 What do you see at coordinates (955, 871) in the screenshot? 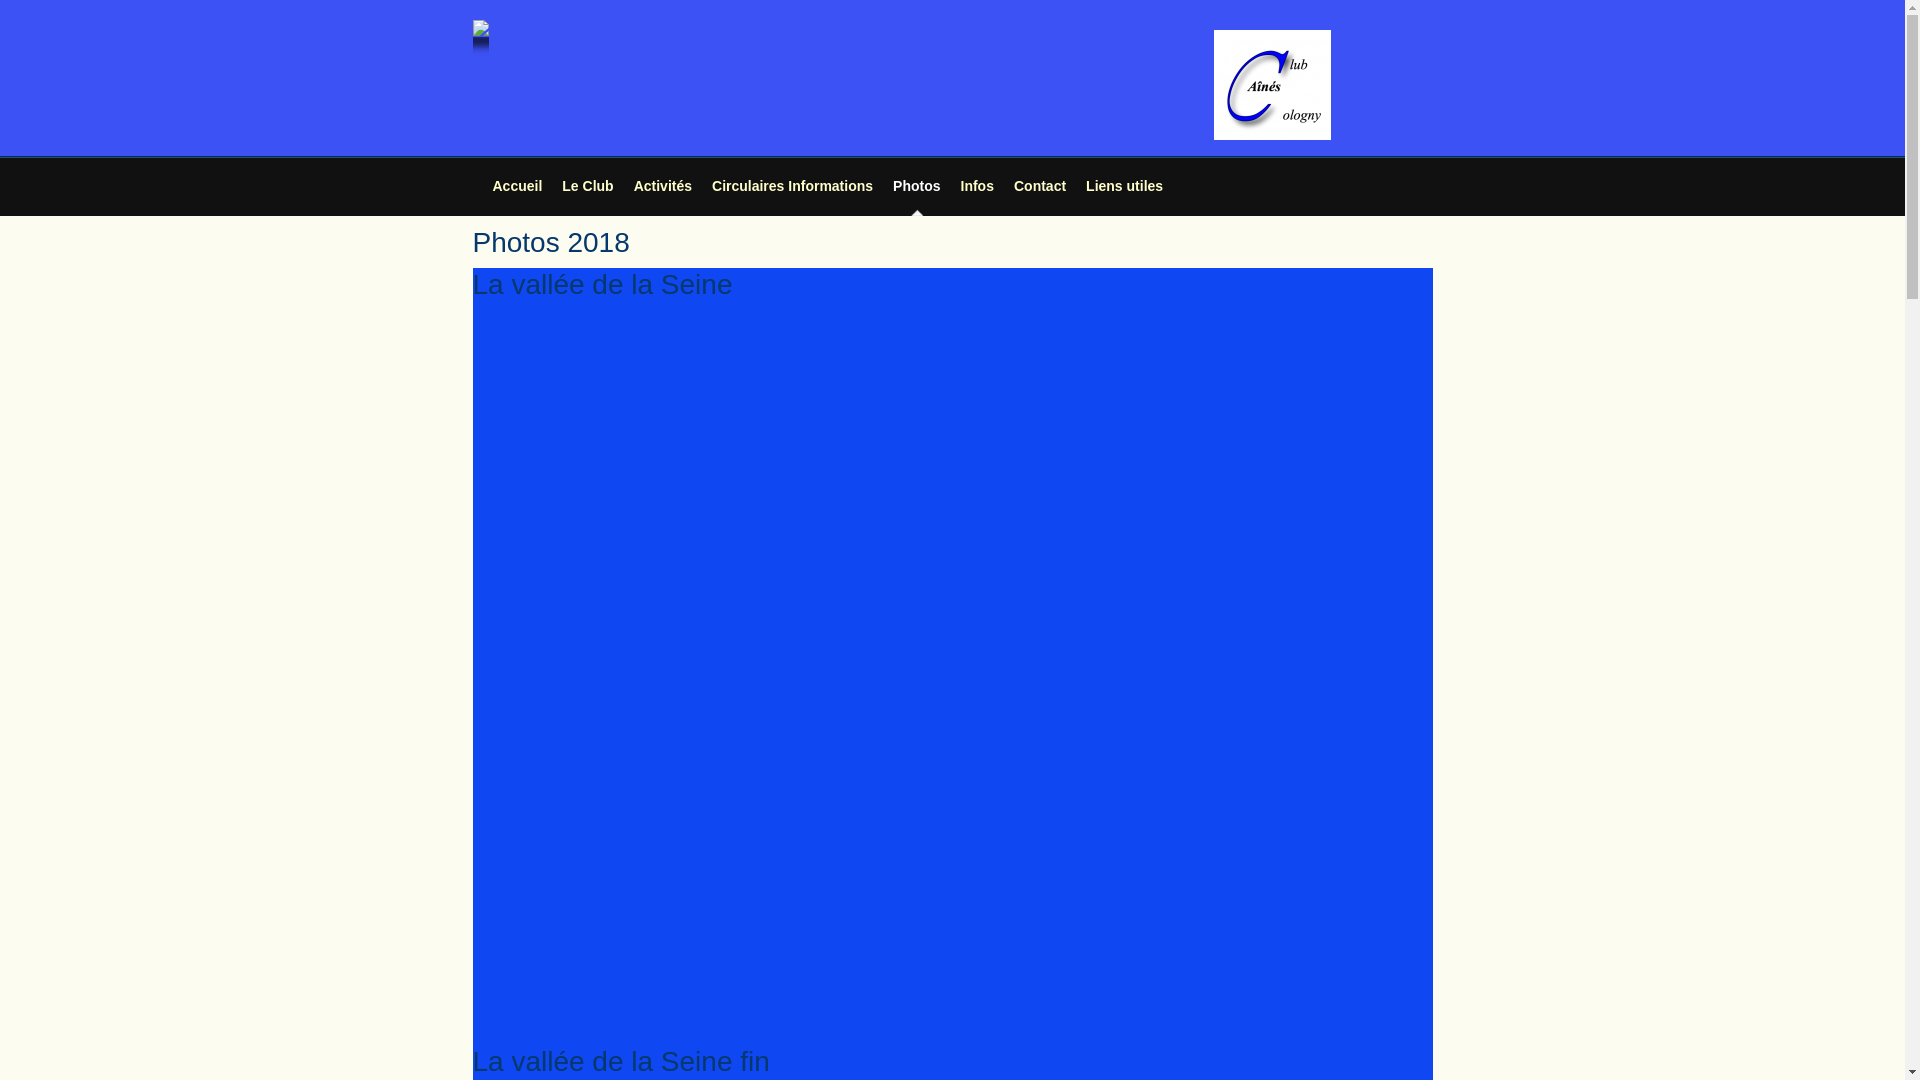
I see `Rouen by night` at bounding box center [955, 871].